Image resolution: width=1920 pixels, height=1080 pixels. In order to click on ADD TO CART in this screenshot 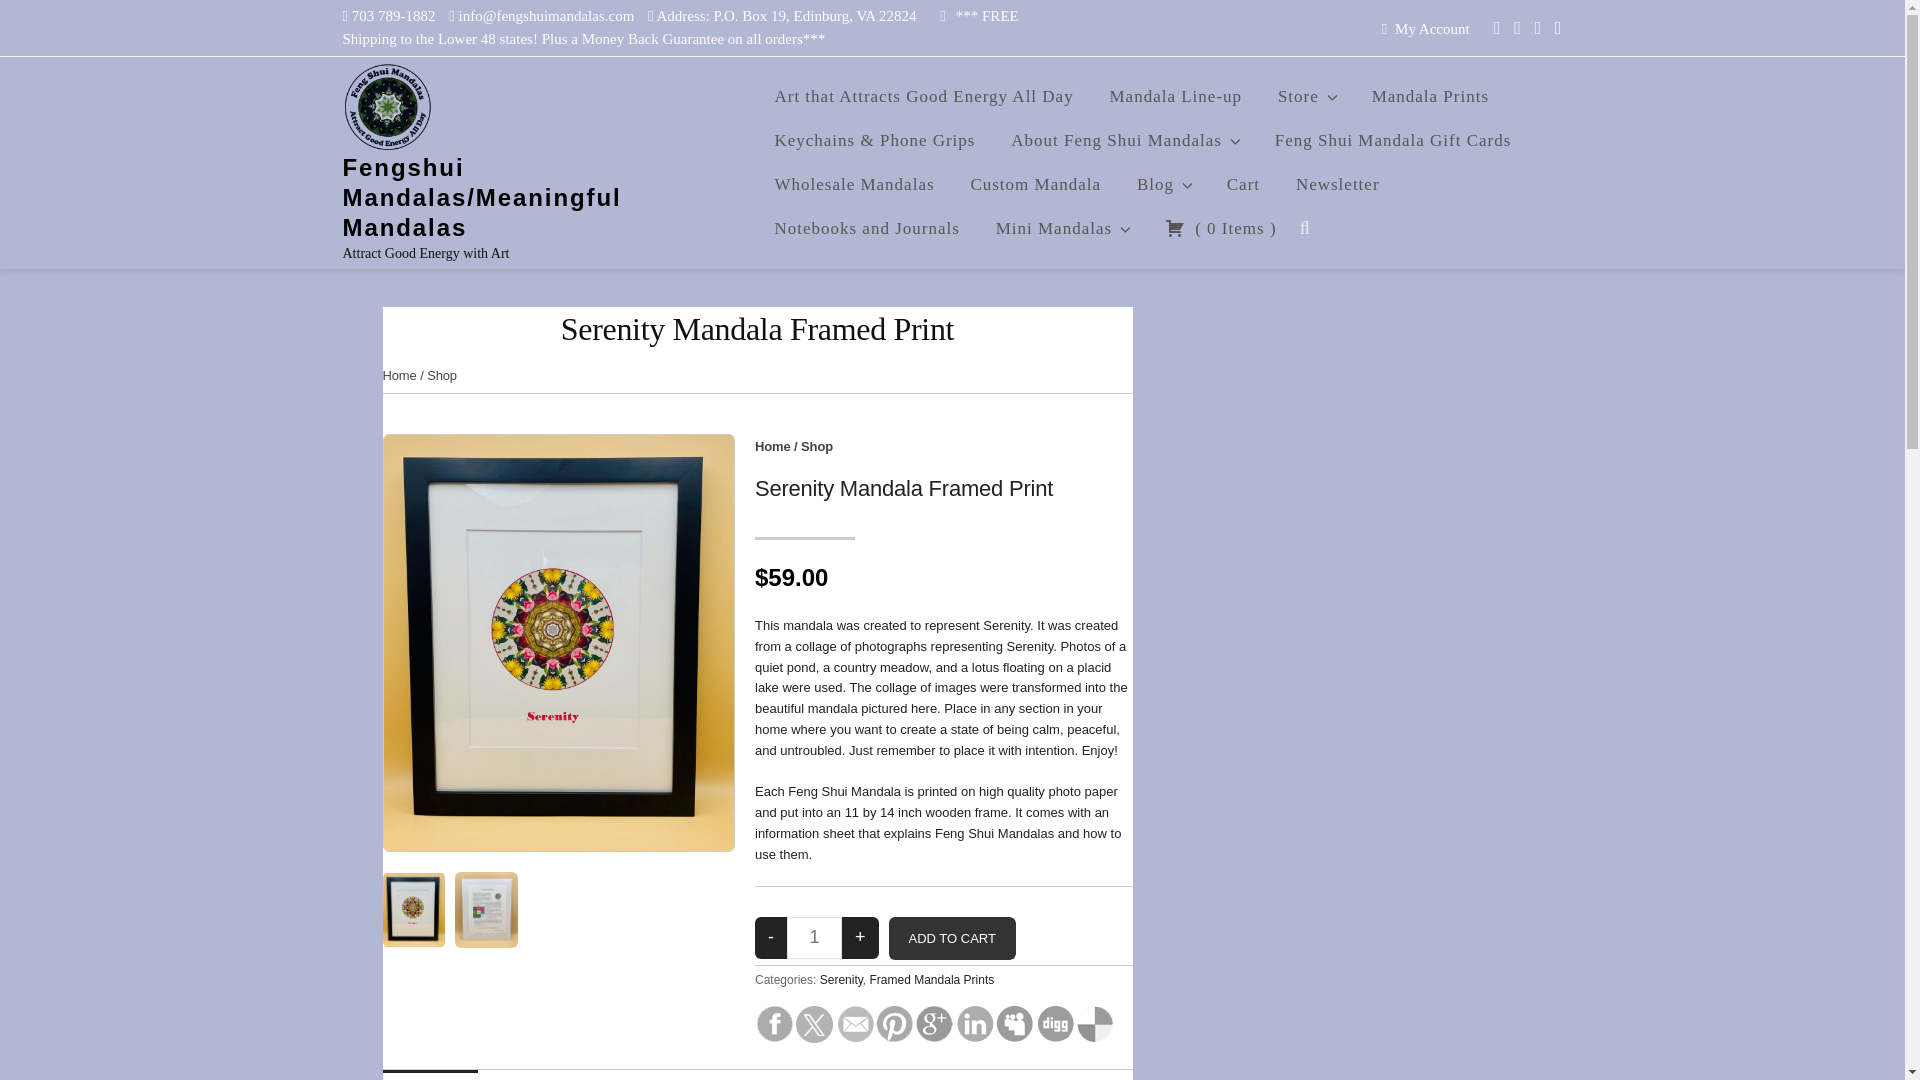, I will do `click(952, 938)`.